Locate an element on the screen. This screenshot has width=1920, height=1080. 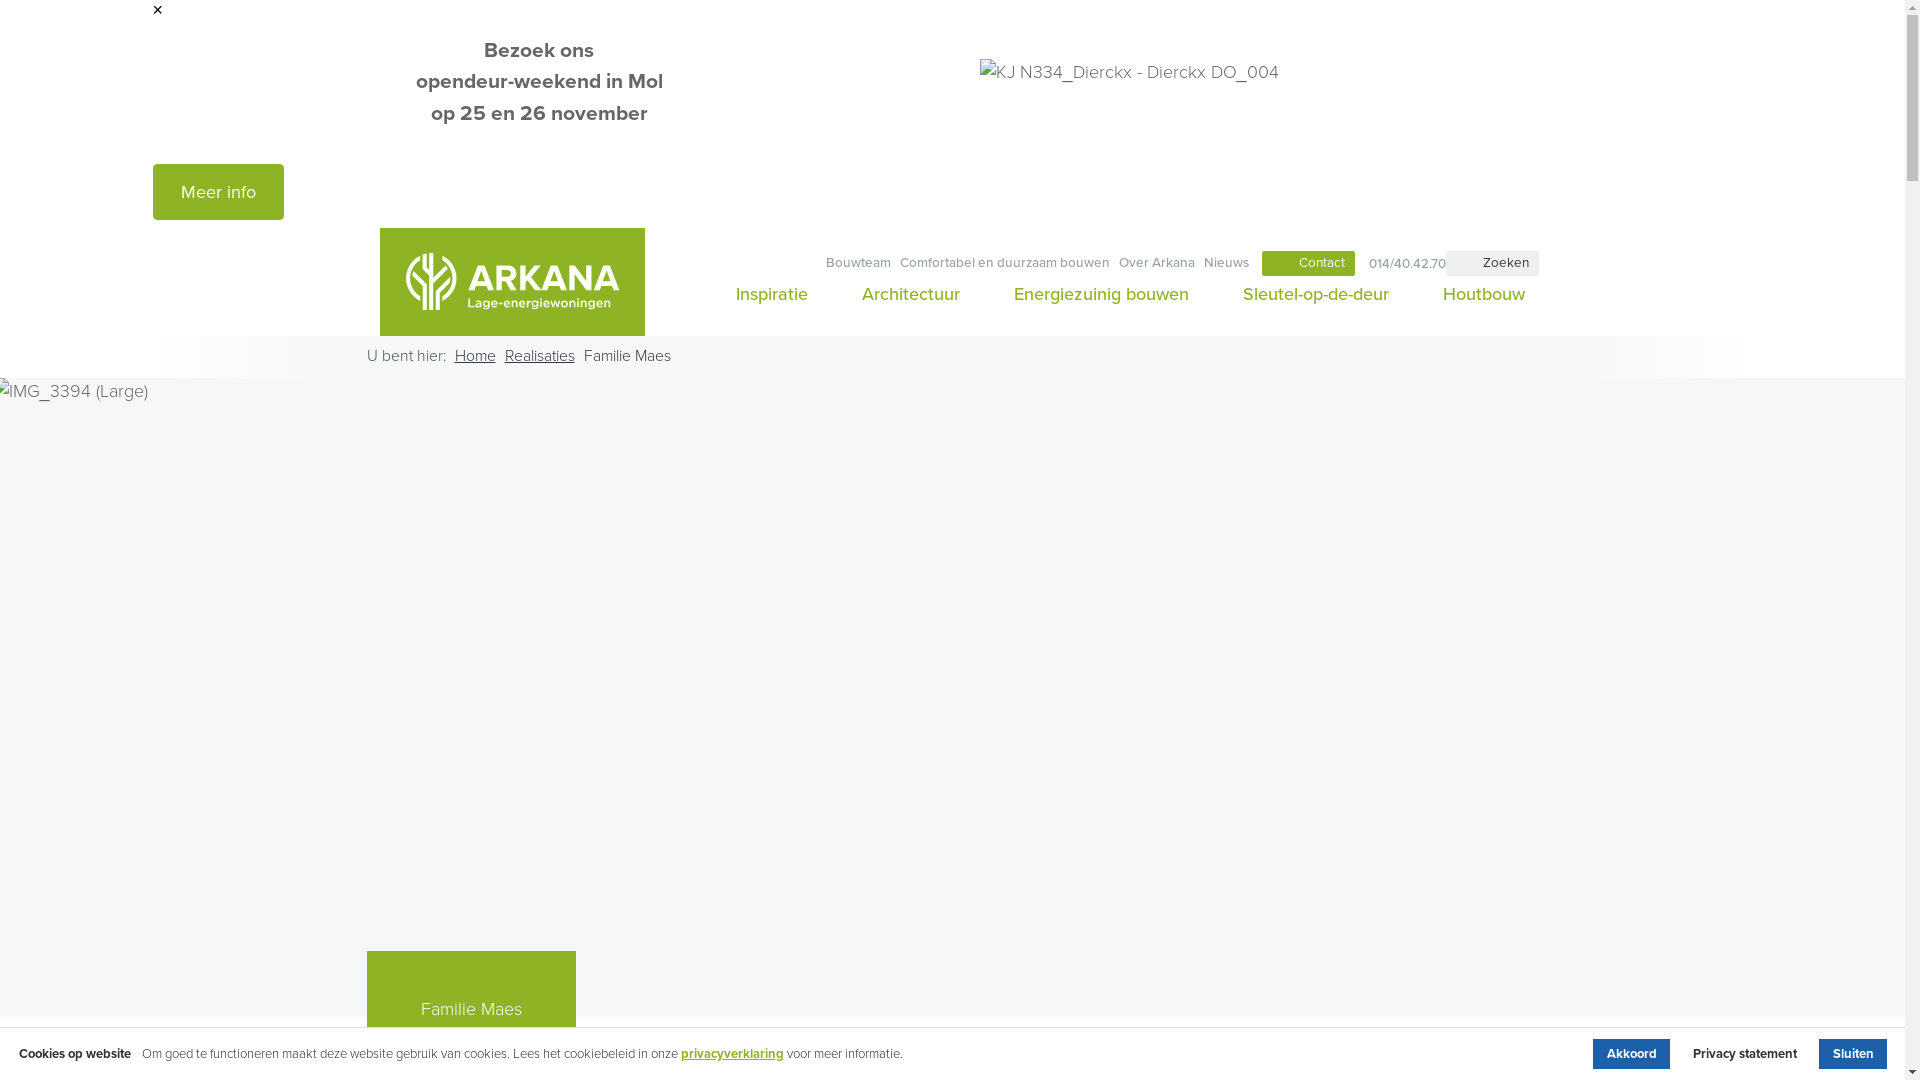
Privacy statement is located at coordinates (1744, 1054).